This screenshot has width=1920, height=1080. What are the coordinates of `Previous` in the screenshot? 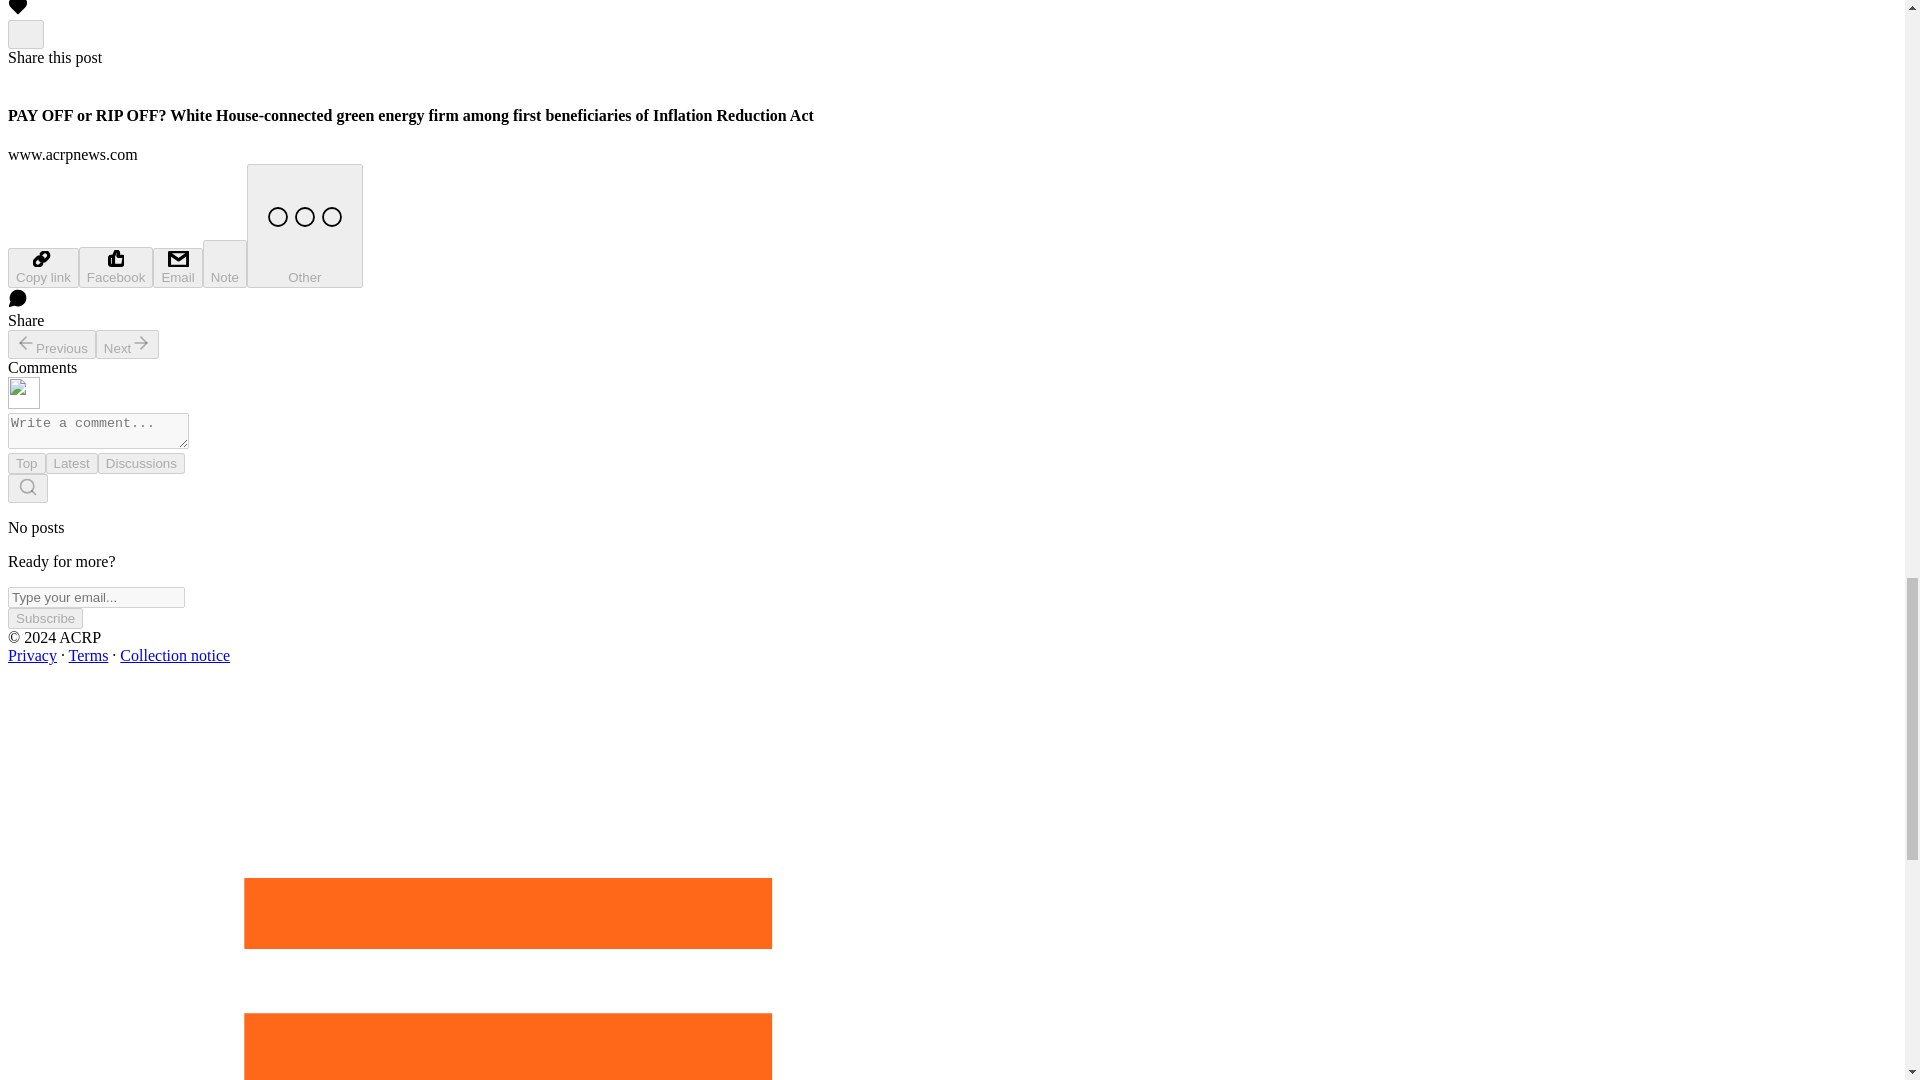 It's located at (52, 344).